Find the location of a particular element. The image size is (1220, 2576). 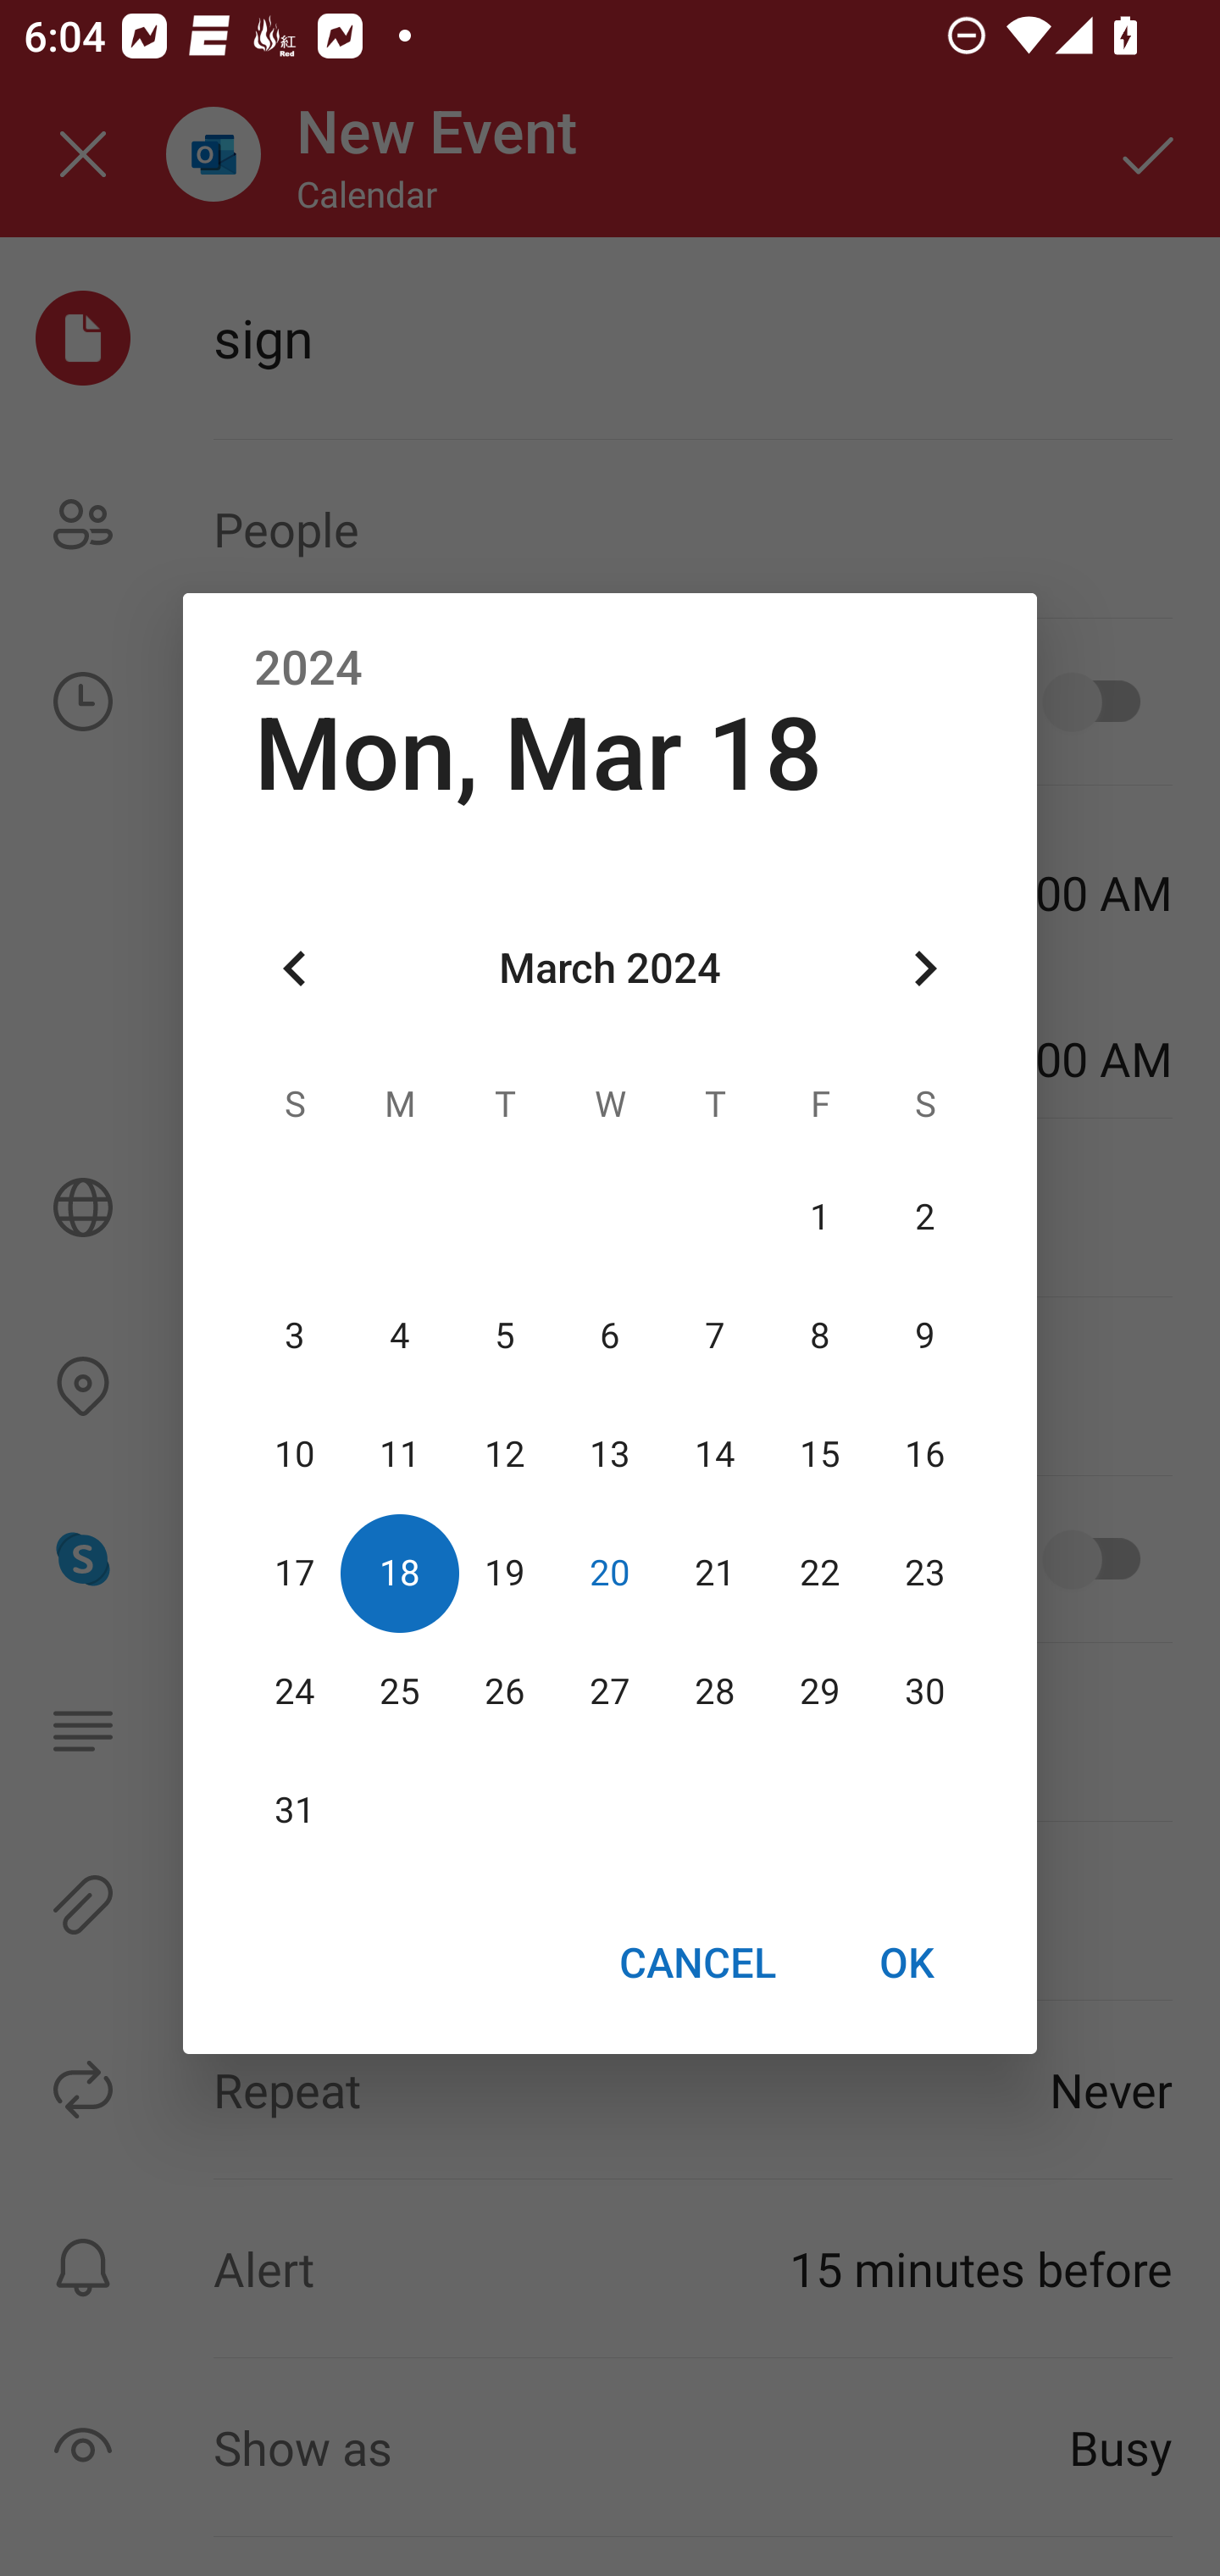

26 26 March 2024 is located at coordinates (505, 1692).